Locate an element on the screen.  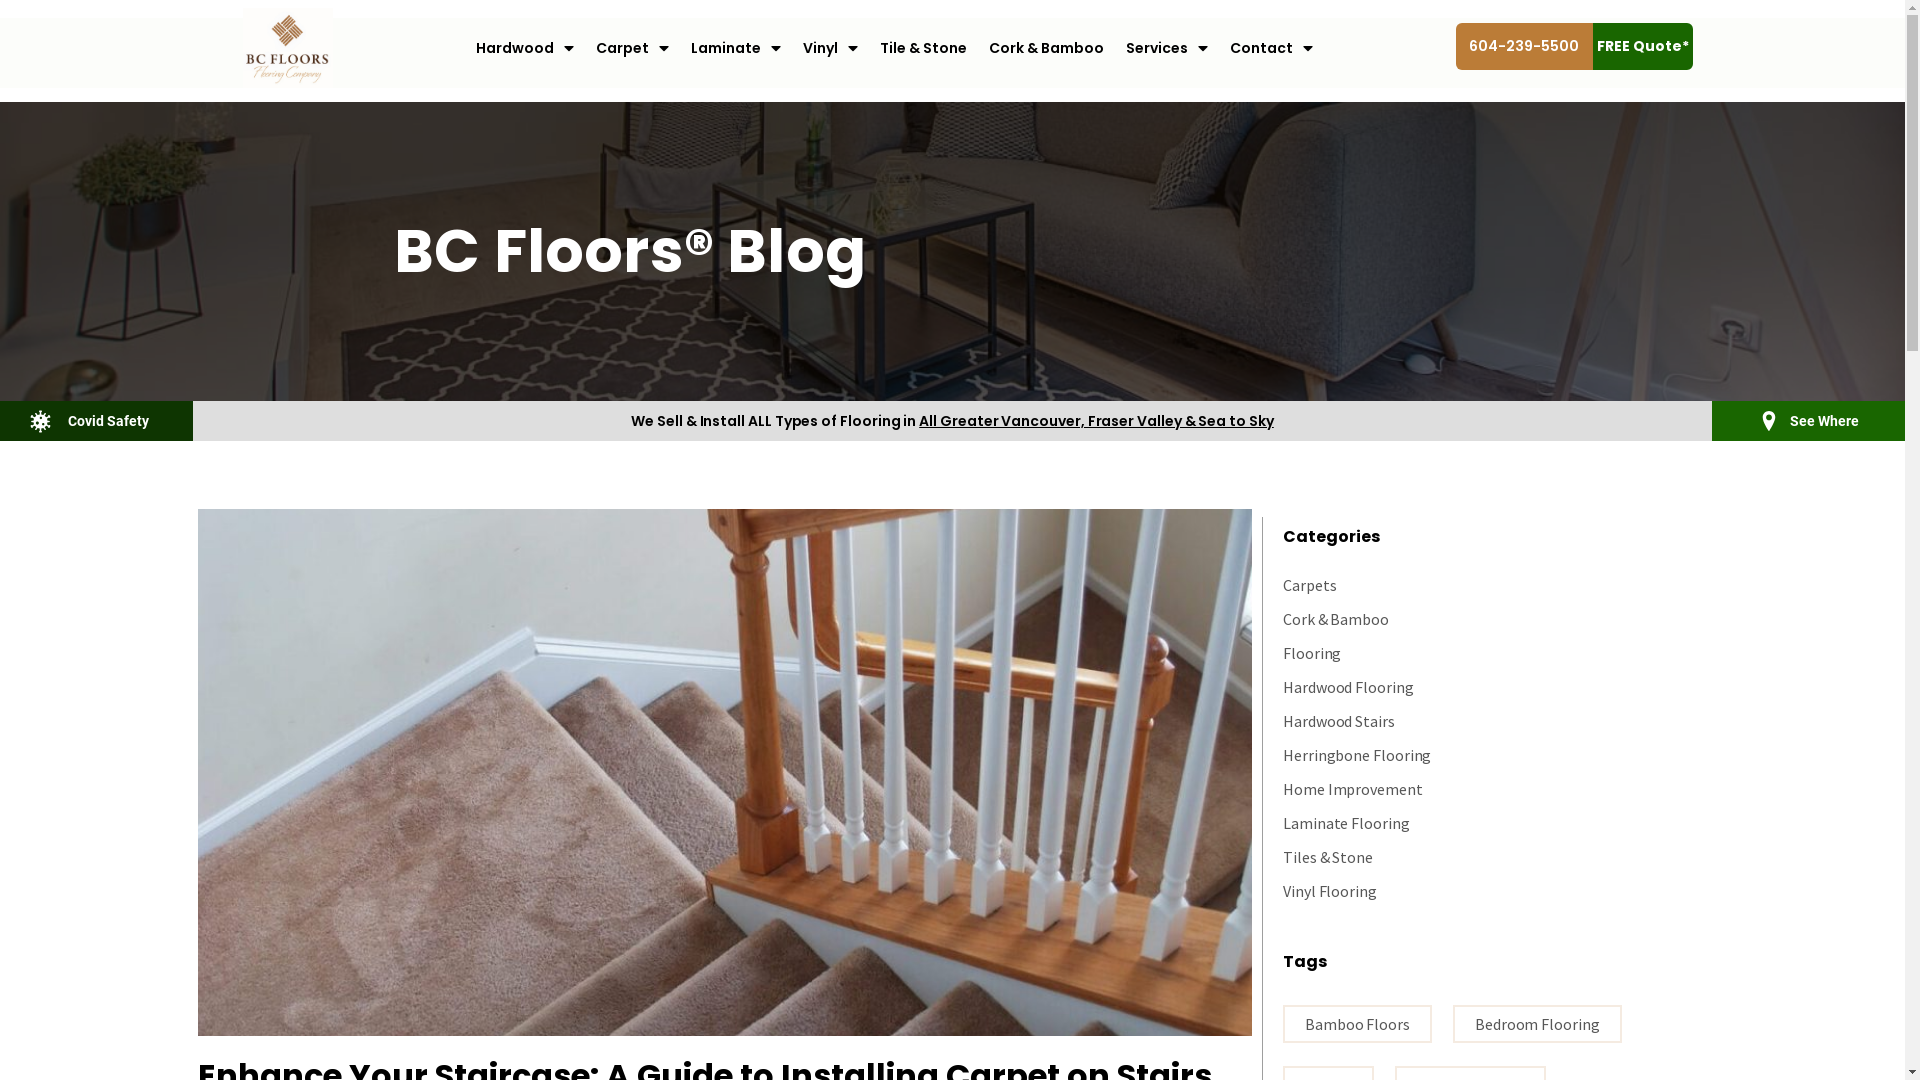
Flooring is located at coordinates (1312, 653).